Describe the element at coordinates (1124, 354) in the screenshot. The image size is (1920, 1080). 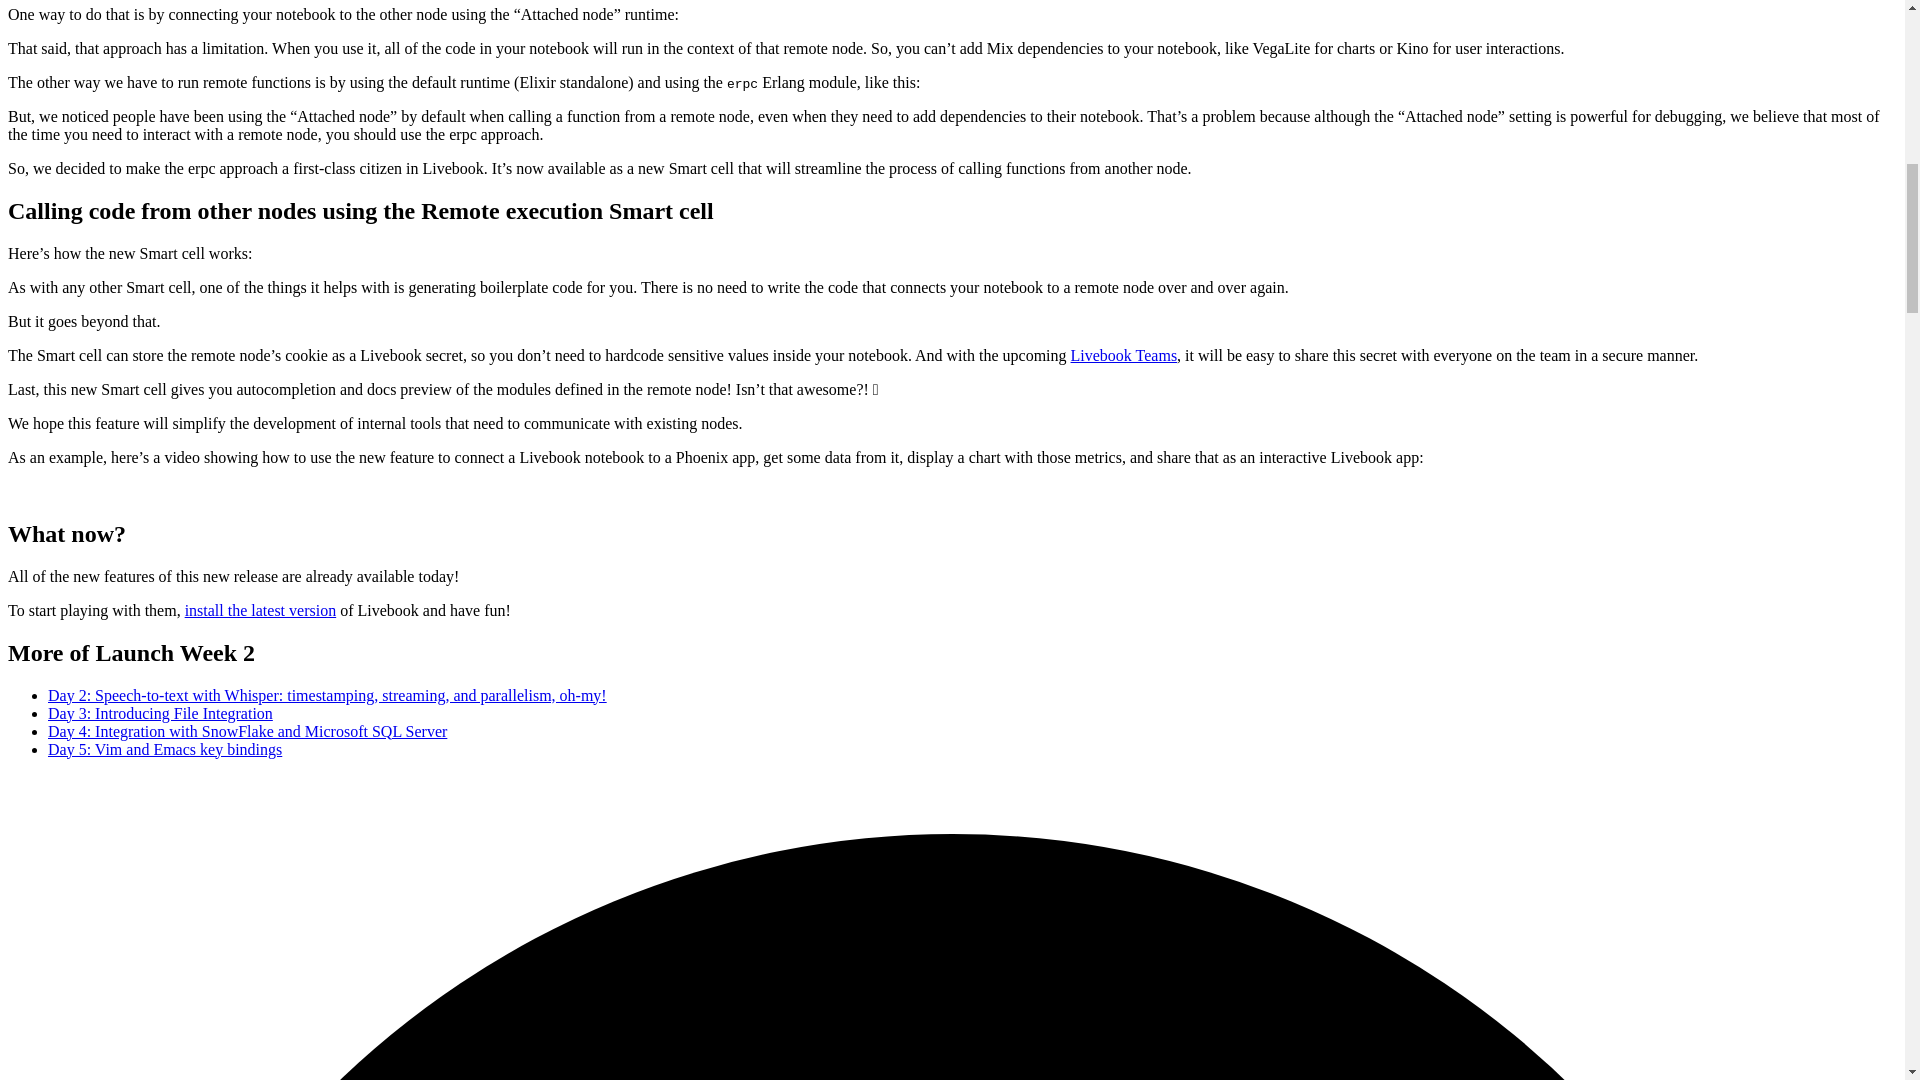
I see `Livebook Teams` at that location.